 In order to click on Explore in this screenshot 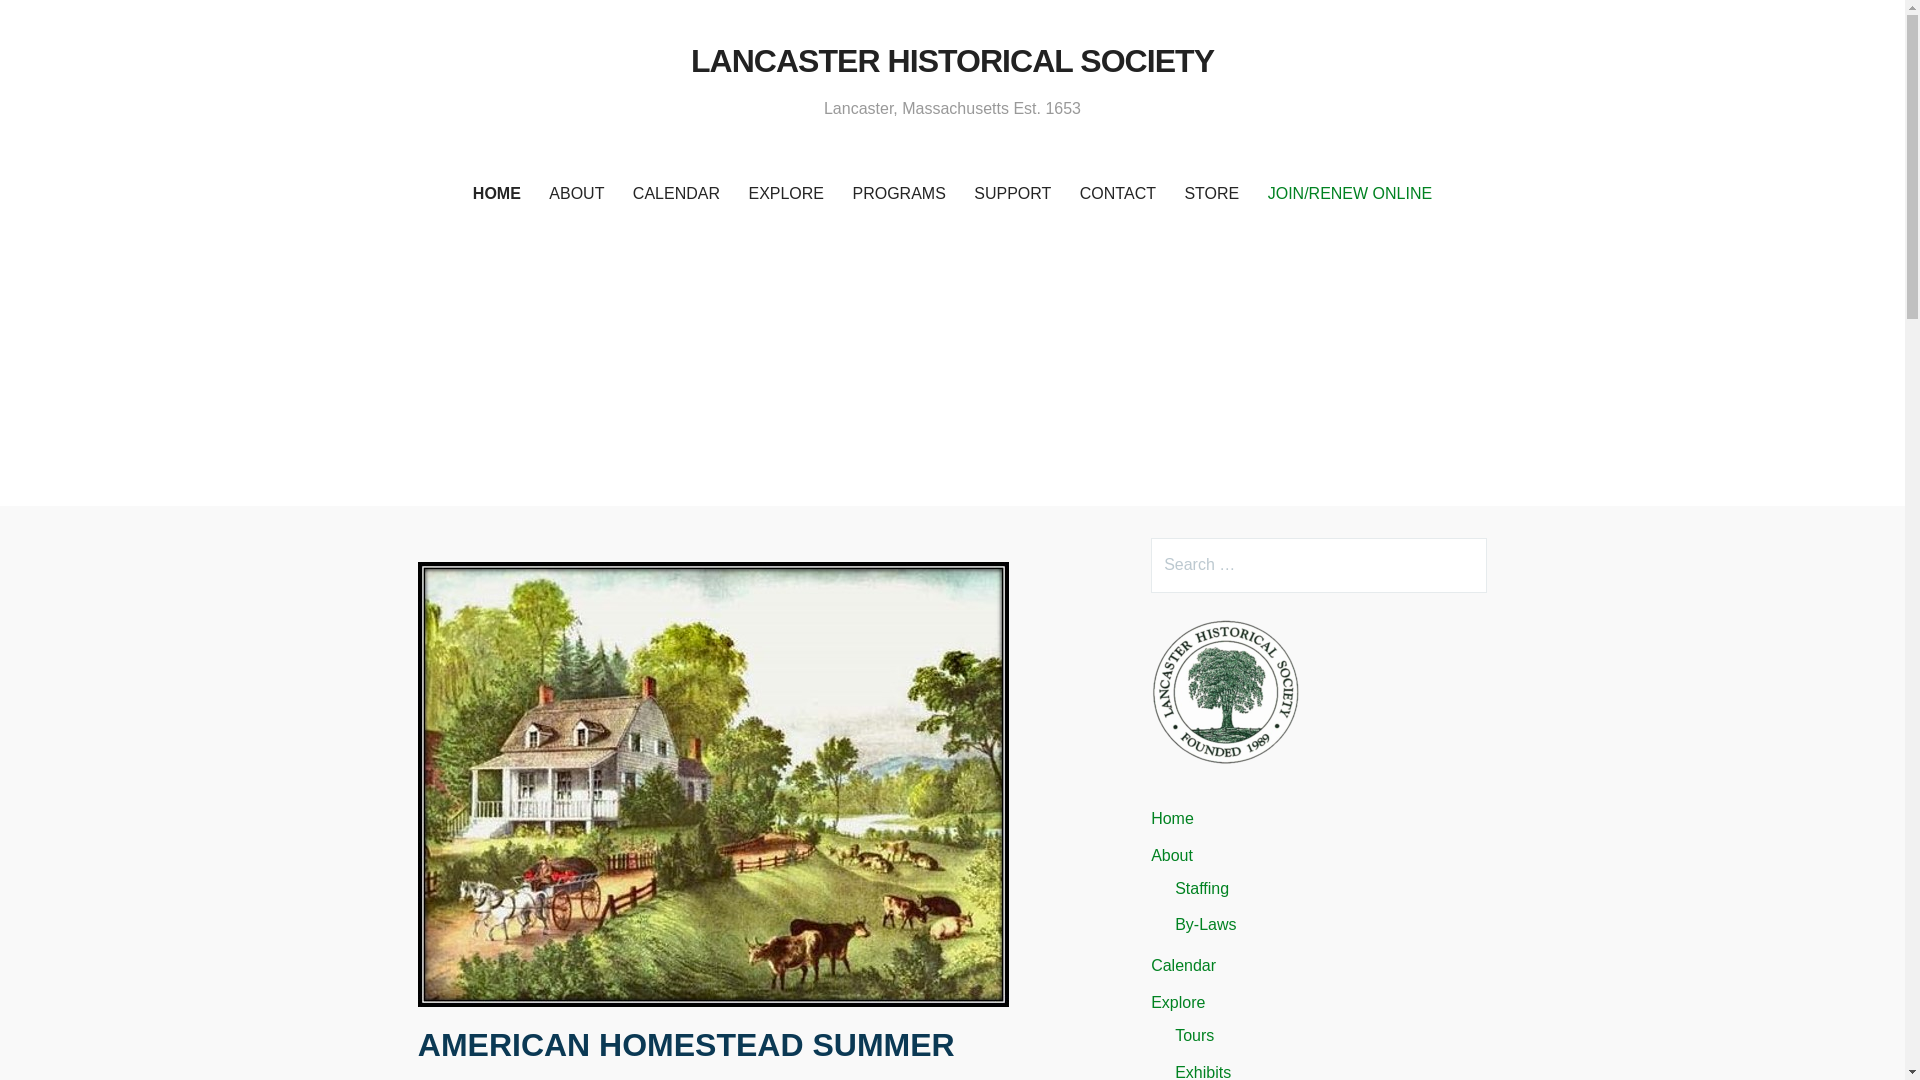, I will do `click(1178, 1002)`.